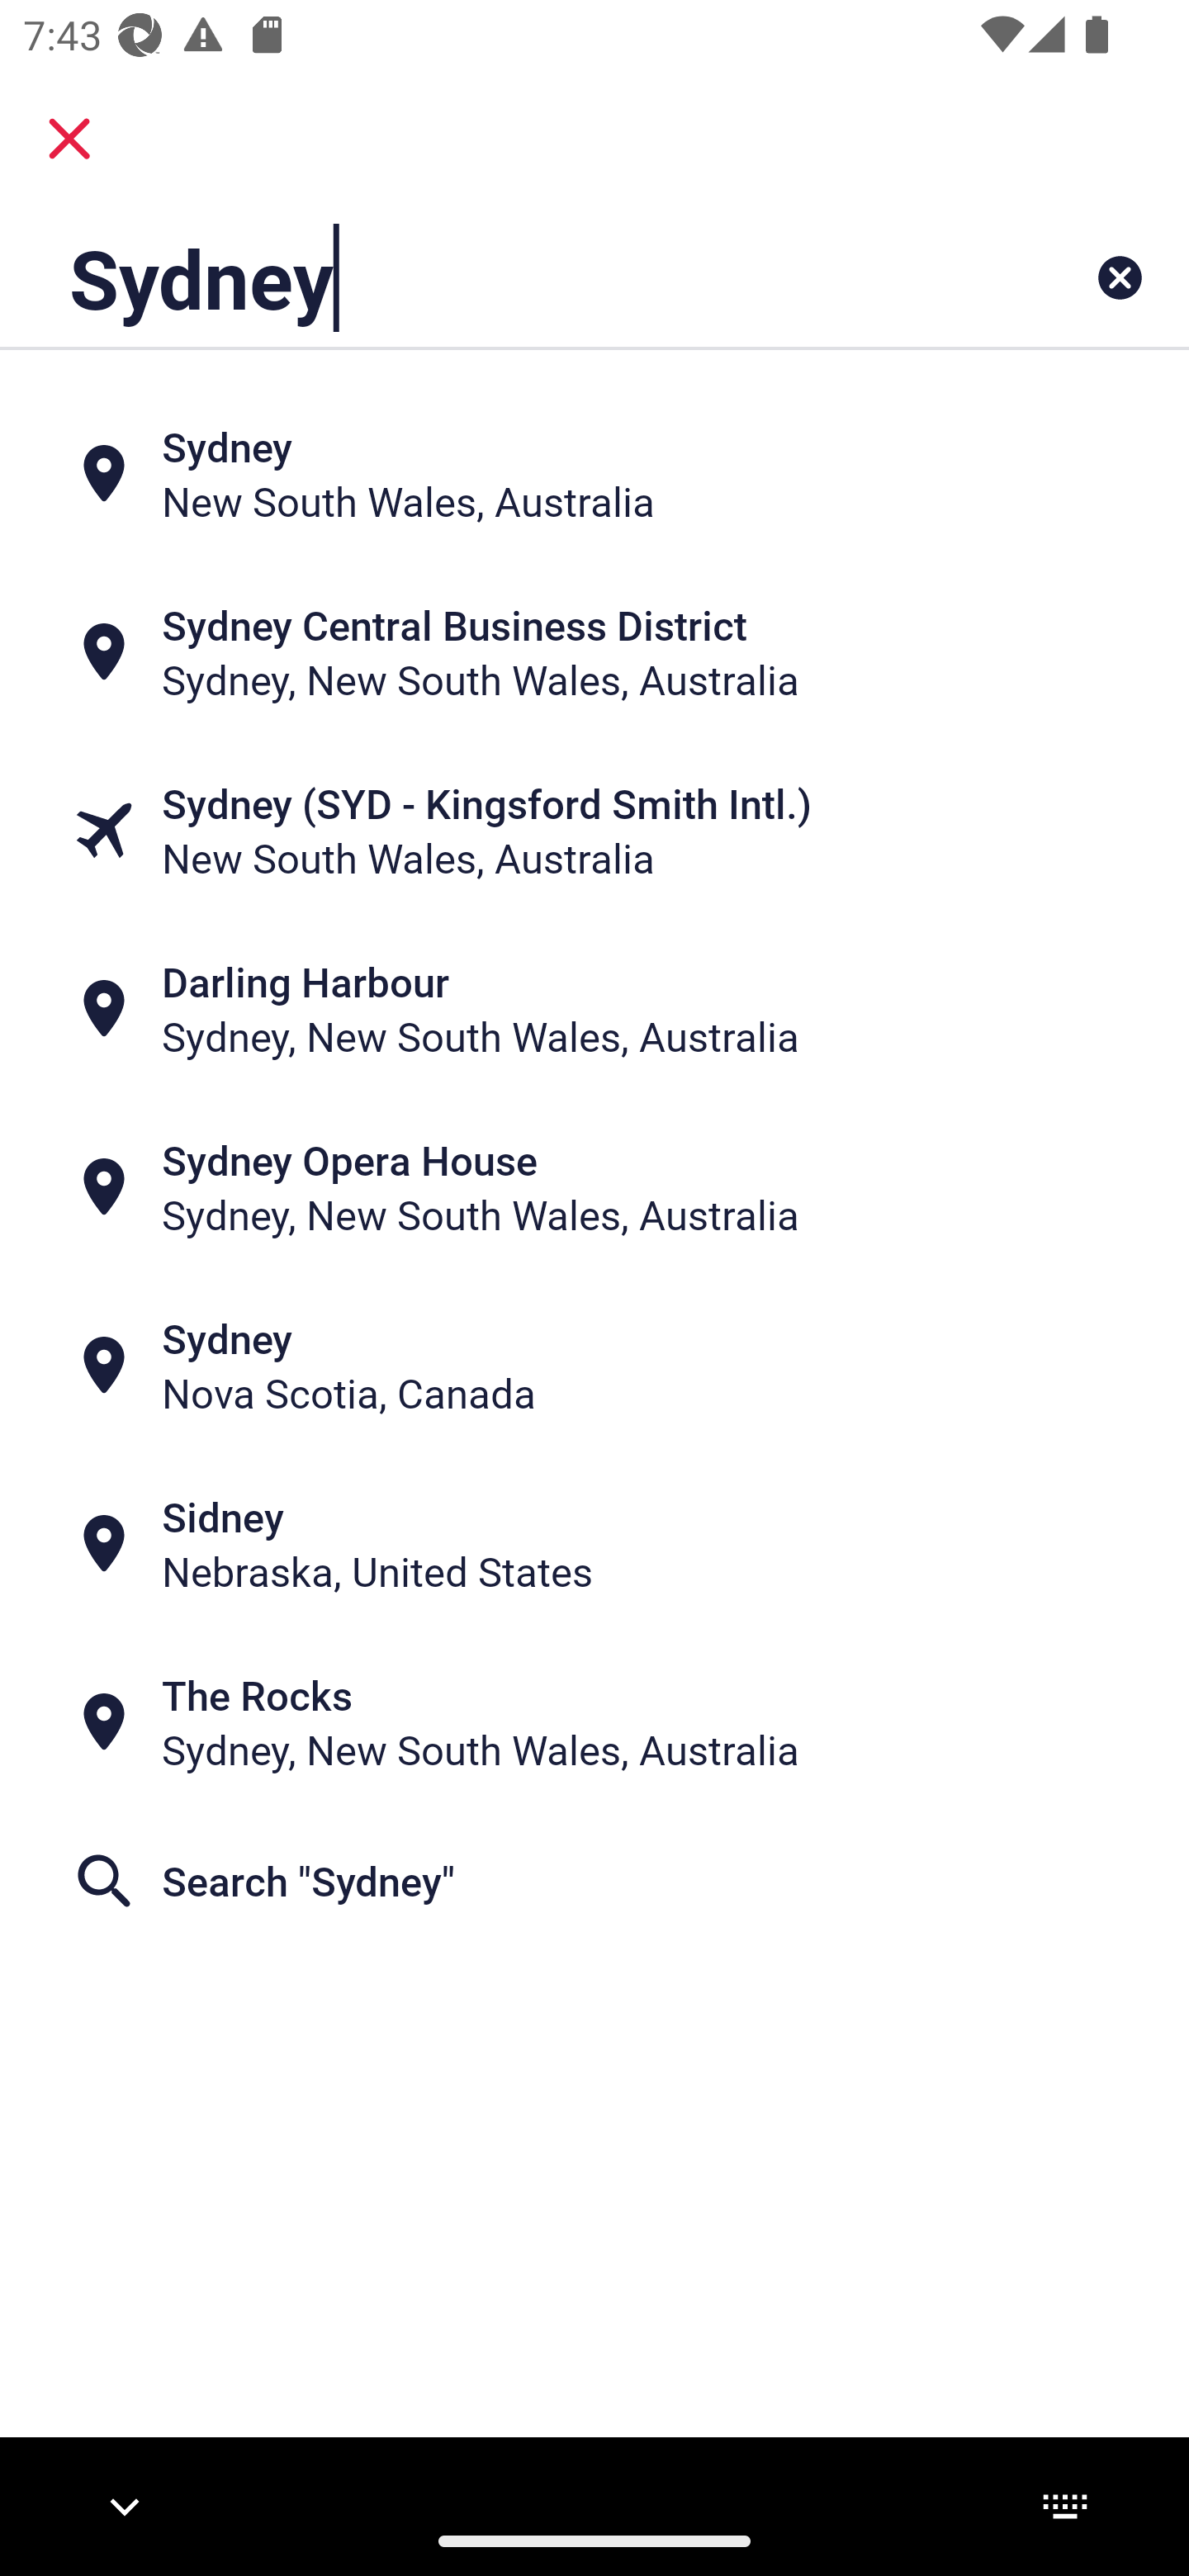  Describe the element at coordinates (490, 277) in the screenshot. I see `Sydney` at that location.